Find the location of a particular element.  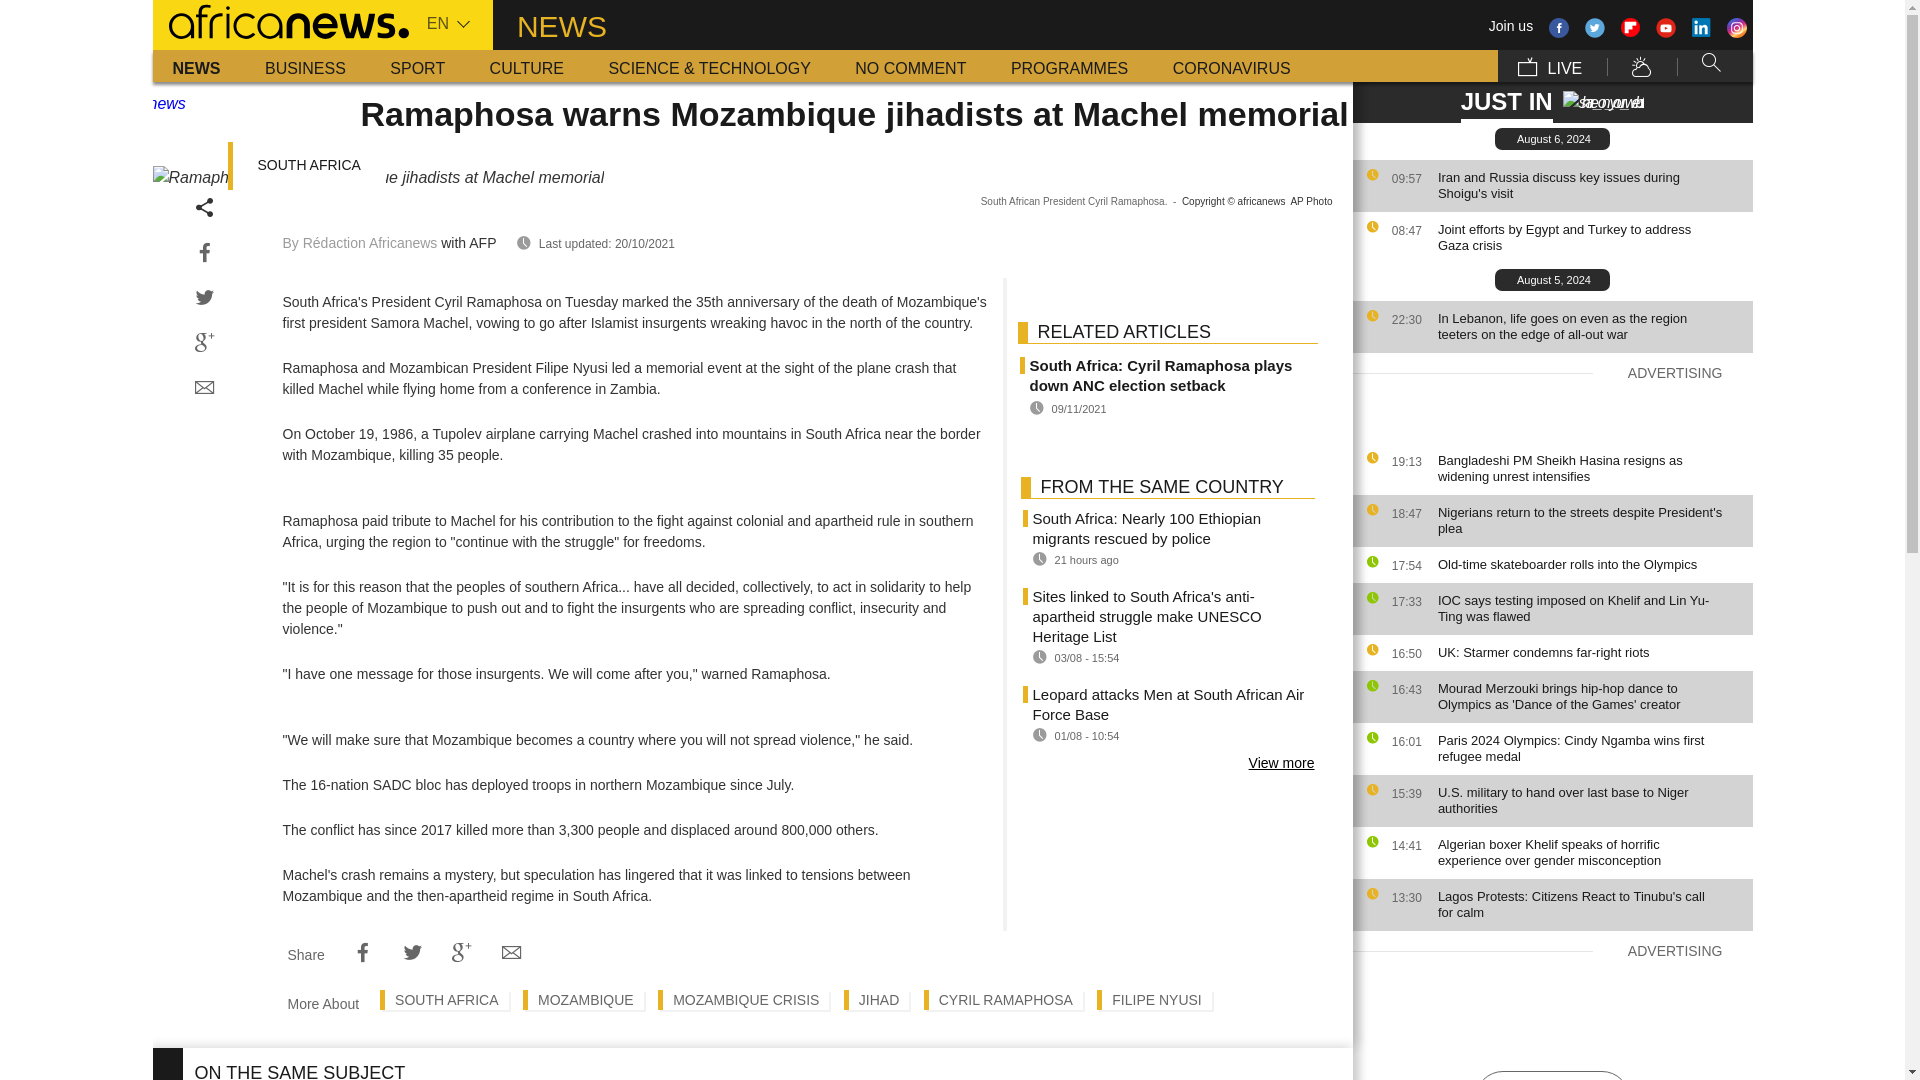

Programmes is located at coordinates (1069, 66).